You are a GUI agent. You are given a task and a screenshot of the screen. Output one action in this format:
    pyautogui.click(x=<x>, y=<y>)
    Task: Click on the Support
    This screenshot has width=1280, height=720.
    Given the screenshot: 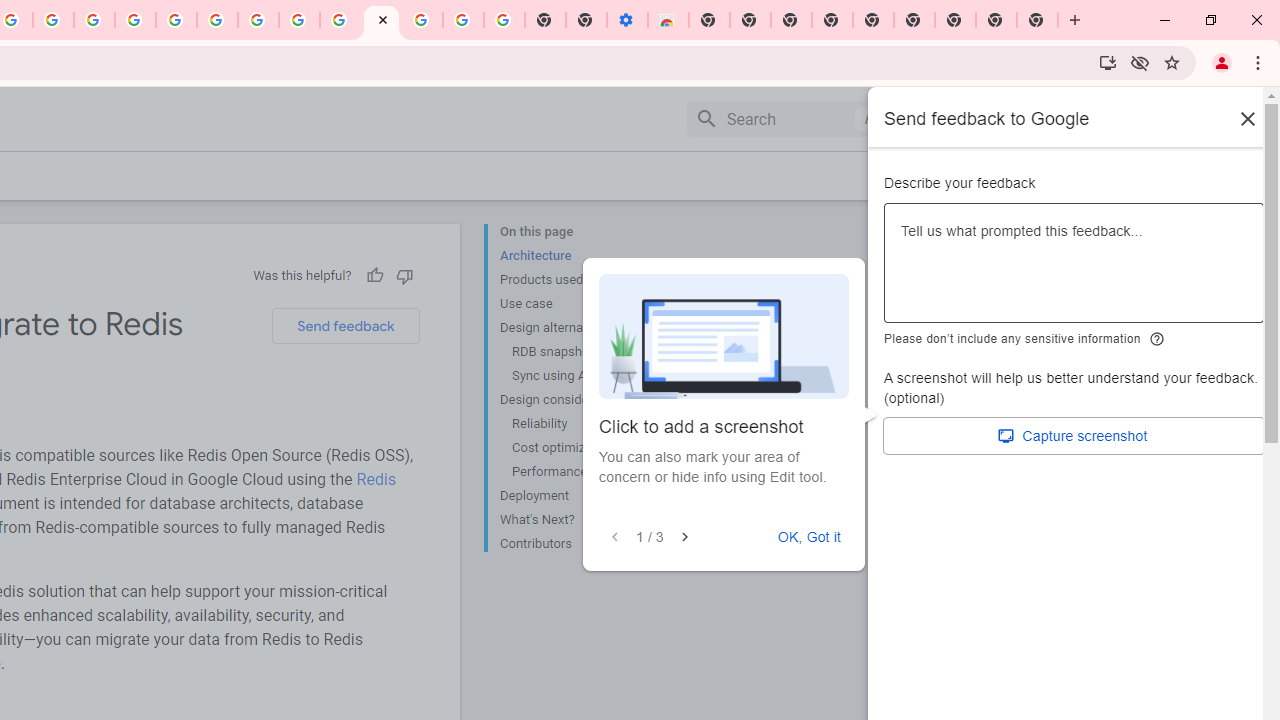 What is the action you would take?
    pyautogui.click(x=1000, y=119)
    